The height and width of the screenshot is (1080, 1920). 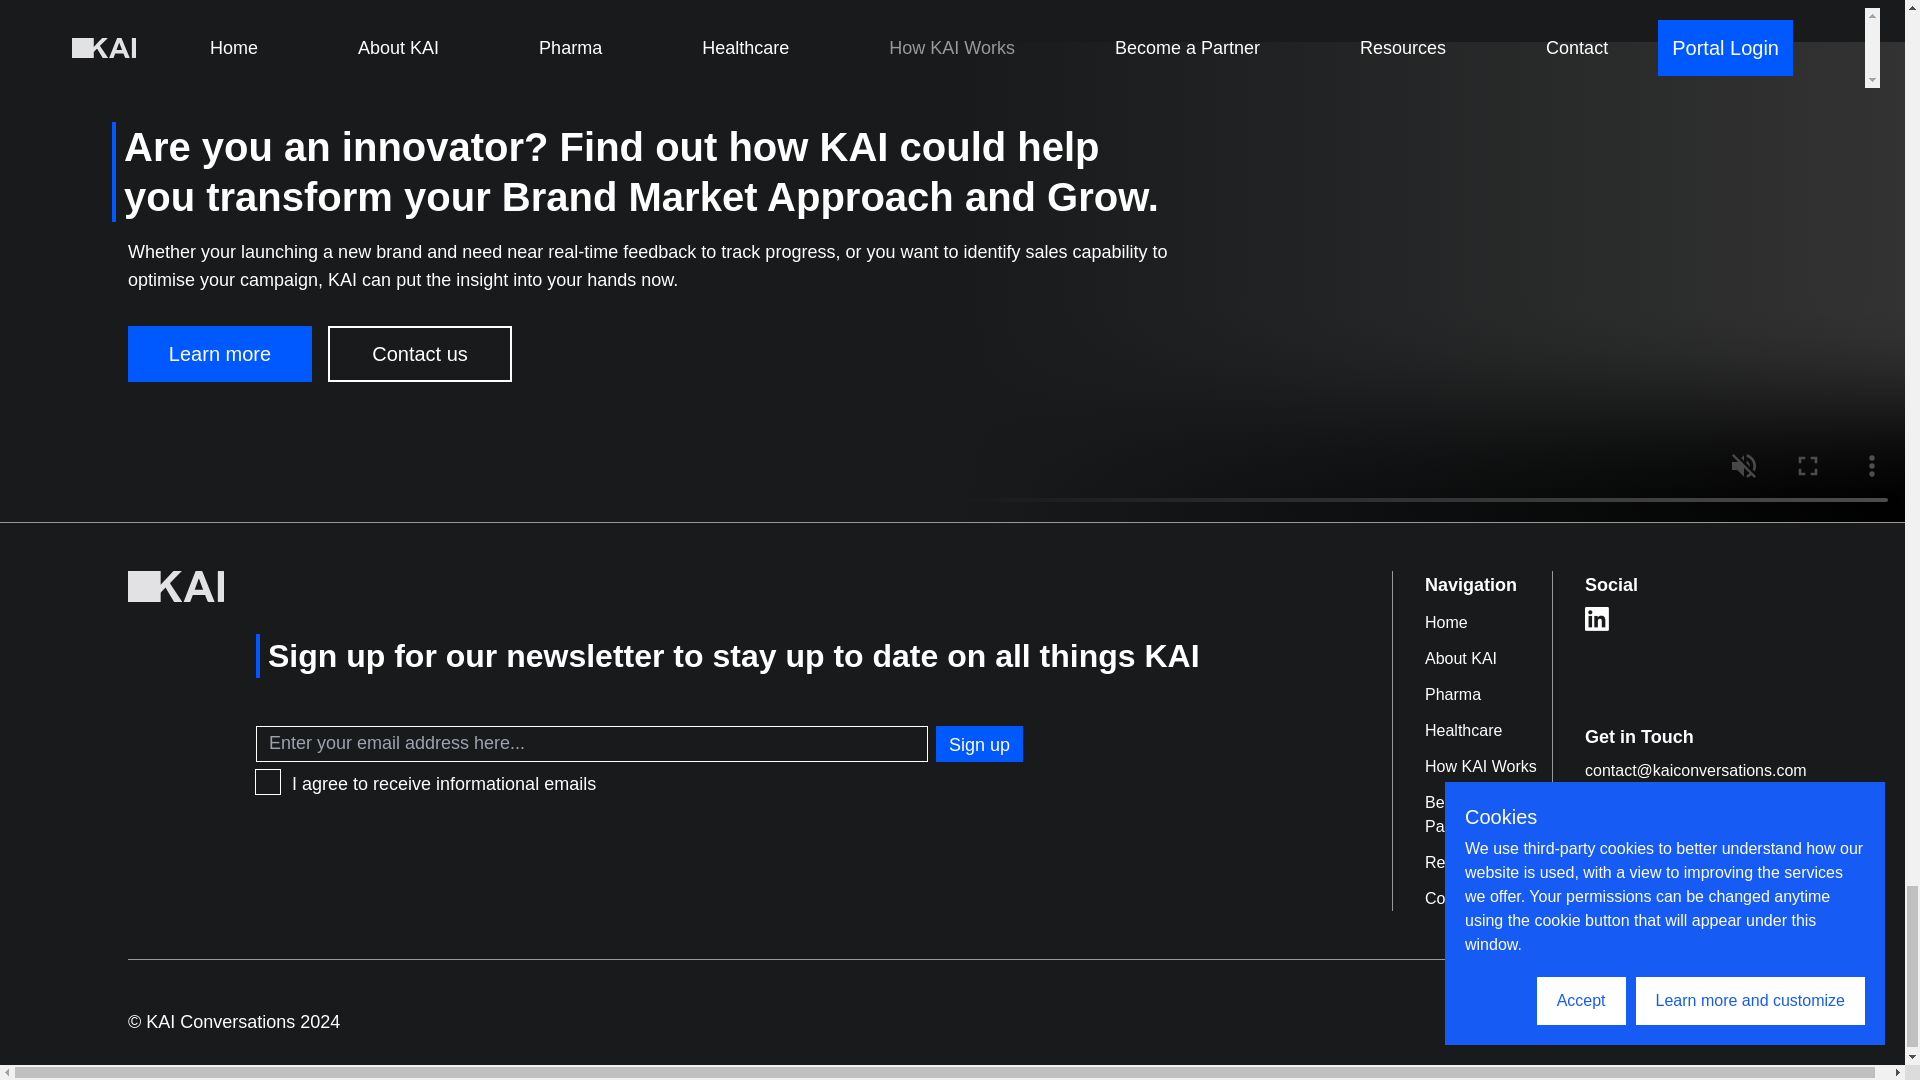 I want to click on About KAI, so click(x=1488, y=652).